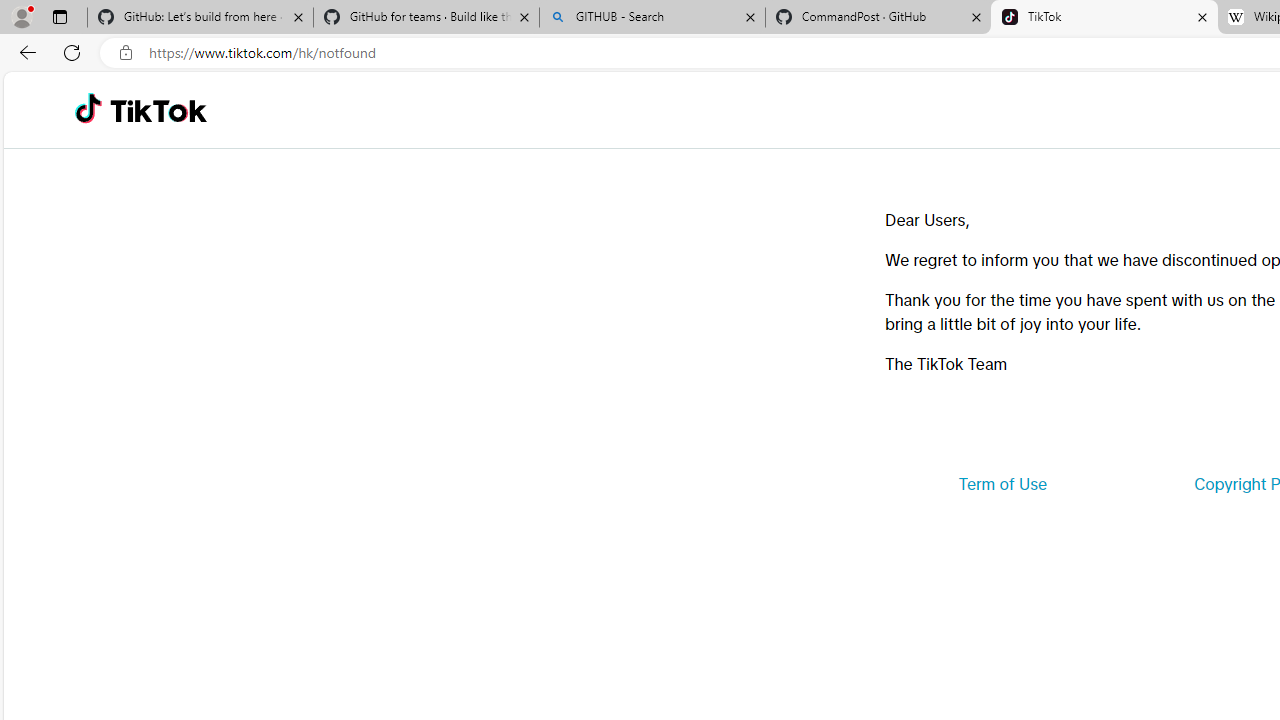 The image size is (1280, 720). Describe the element at coordinates (652, 18) in the screenshot. I see `GITHUB - Search` at that location.